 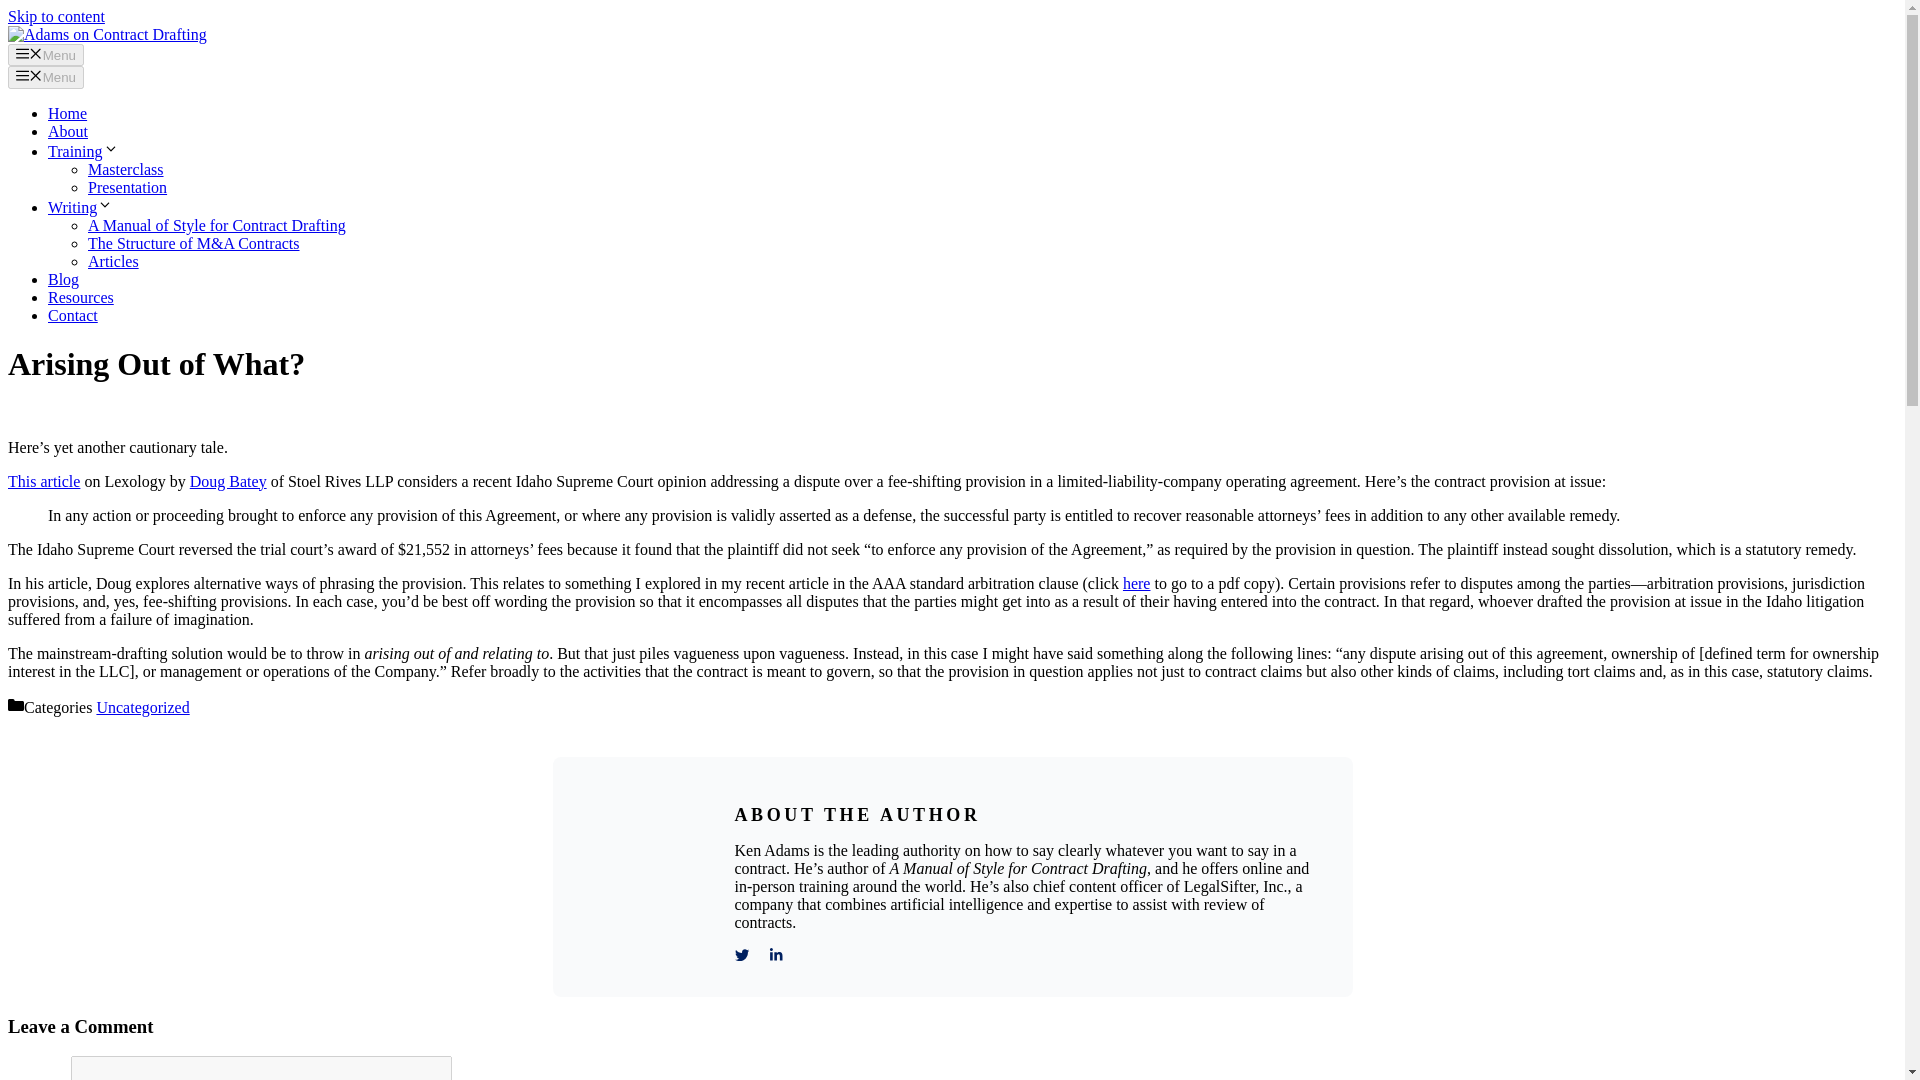 What do you see at coordinates (46, 54) in the screenshot?
I see `Menu` at bounding box center [46, 54].